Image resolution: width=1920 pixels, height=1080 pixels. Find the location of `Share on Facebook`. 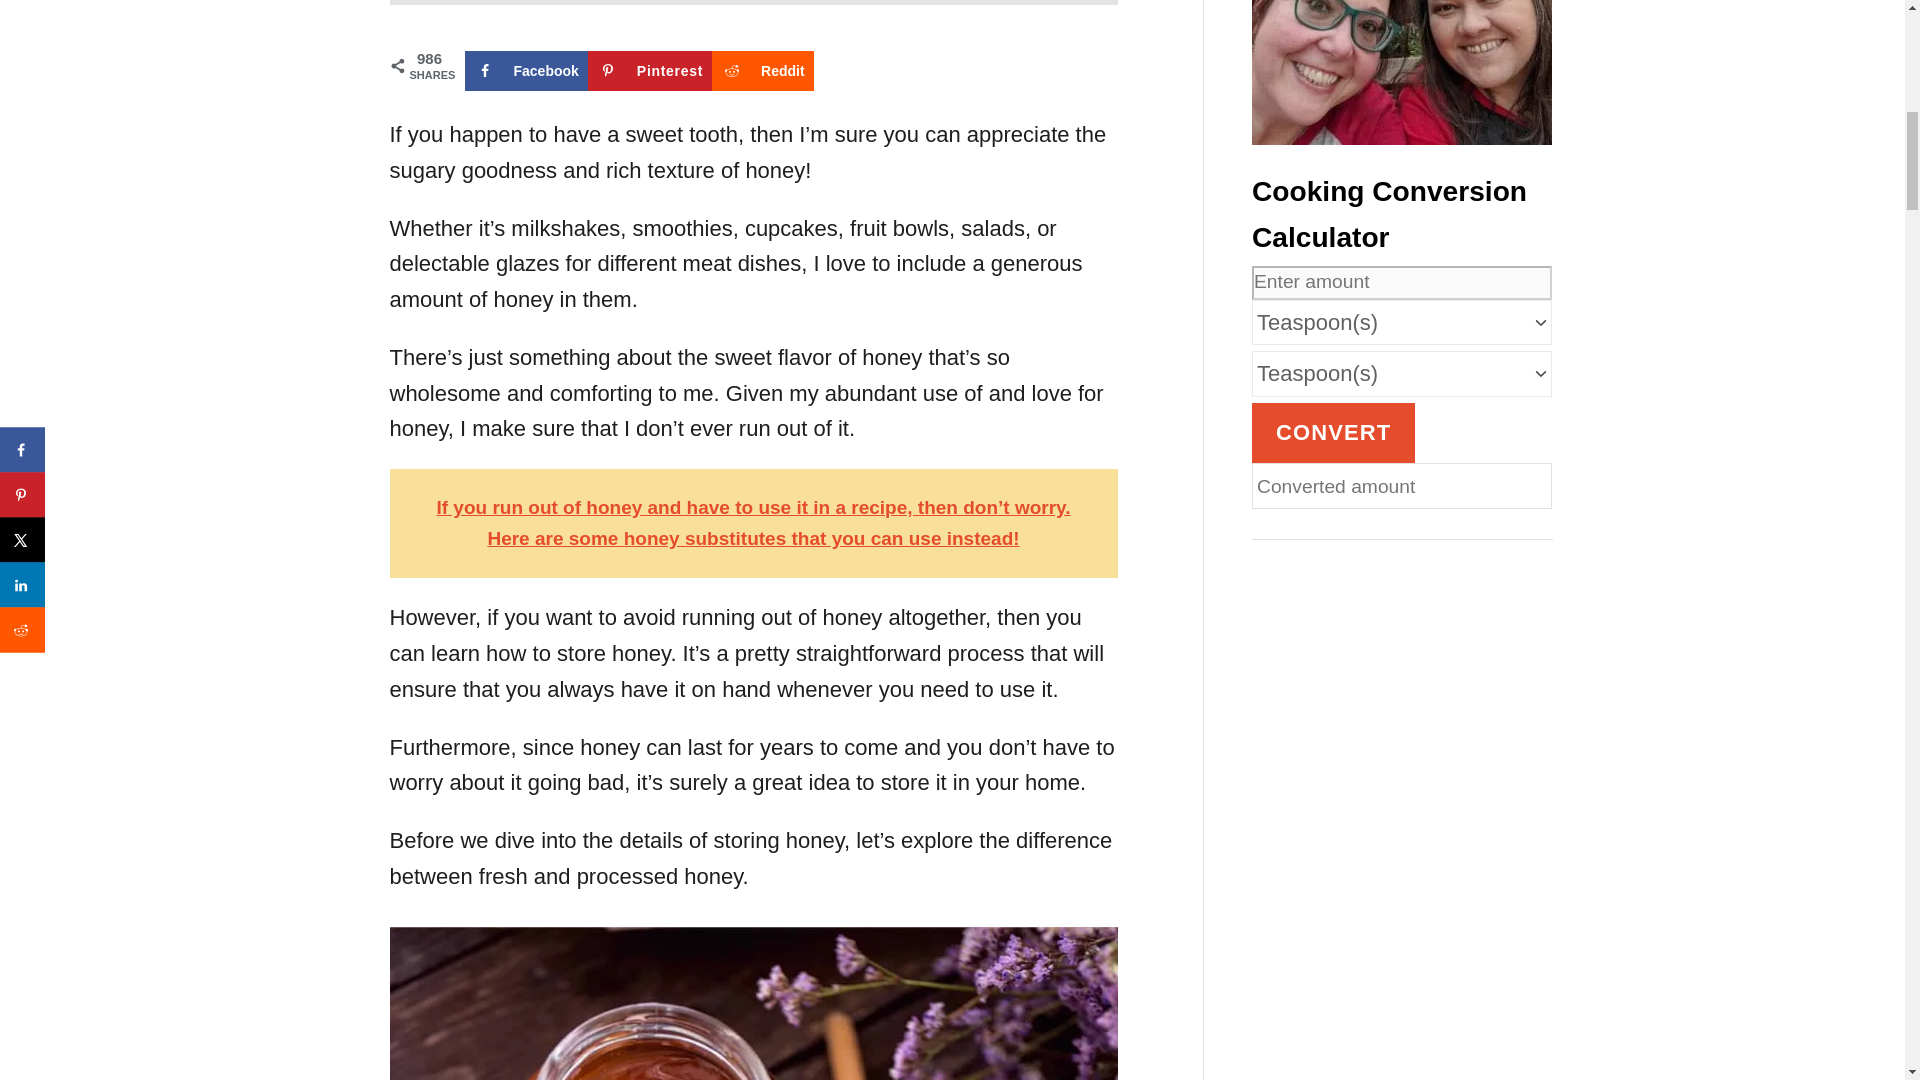

Share on Facebook is located at coordinates (526, 70).